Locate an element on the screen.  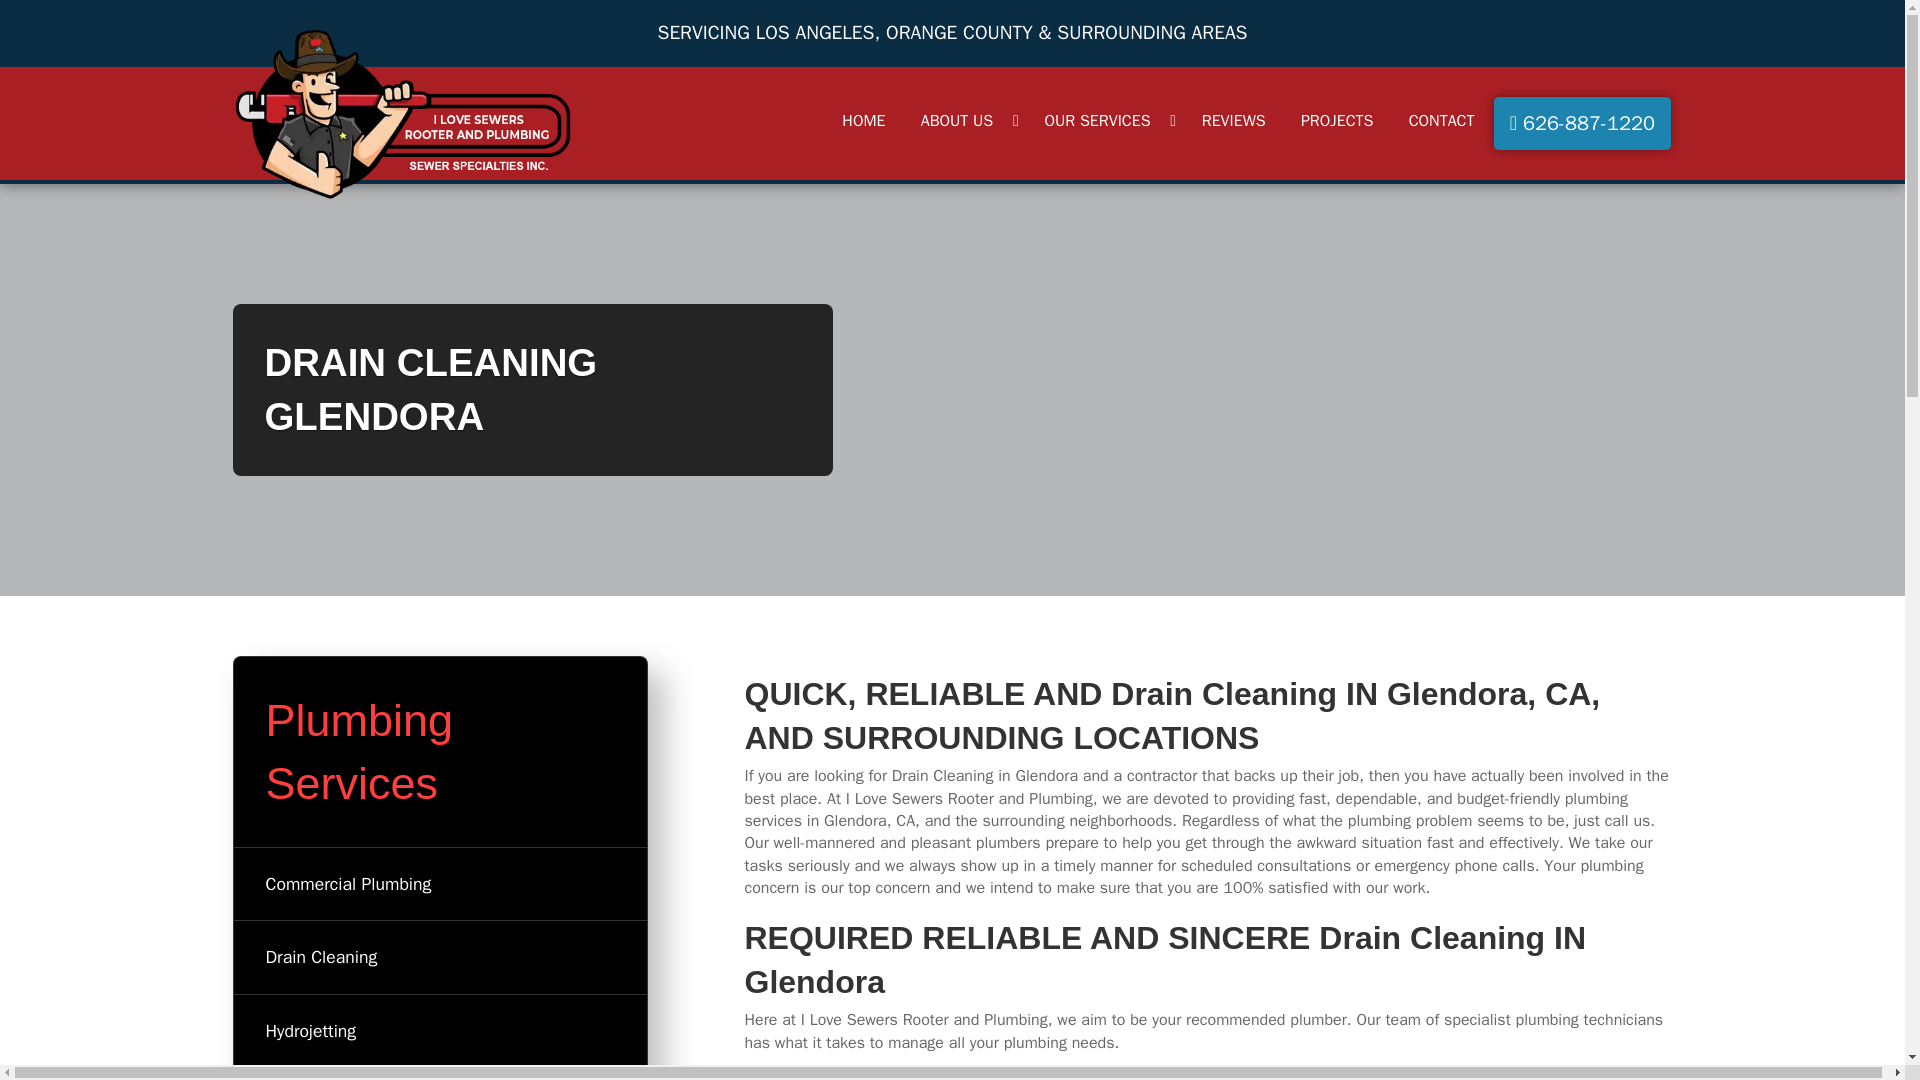
PROJECTS is located at coordinates (1337, 120).